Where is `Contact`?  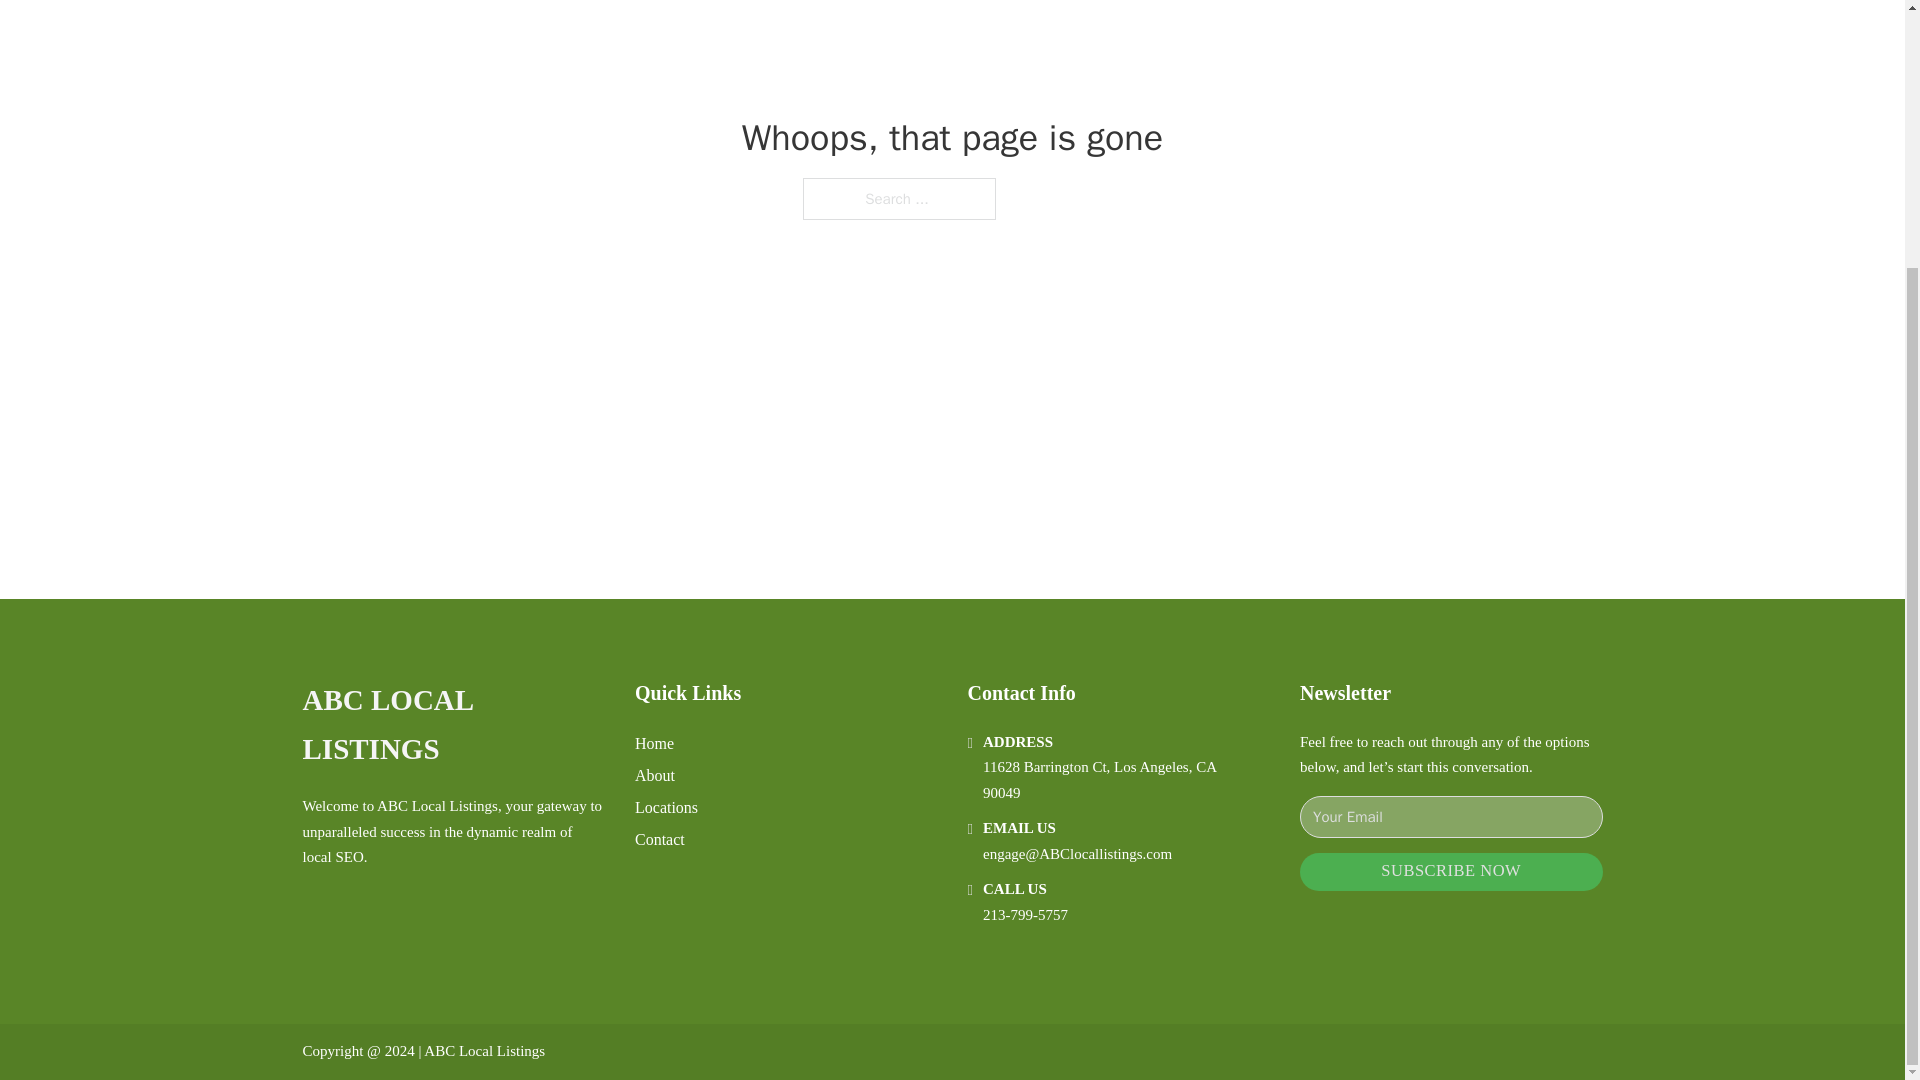
Contact is located at coordinates (660, 840).